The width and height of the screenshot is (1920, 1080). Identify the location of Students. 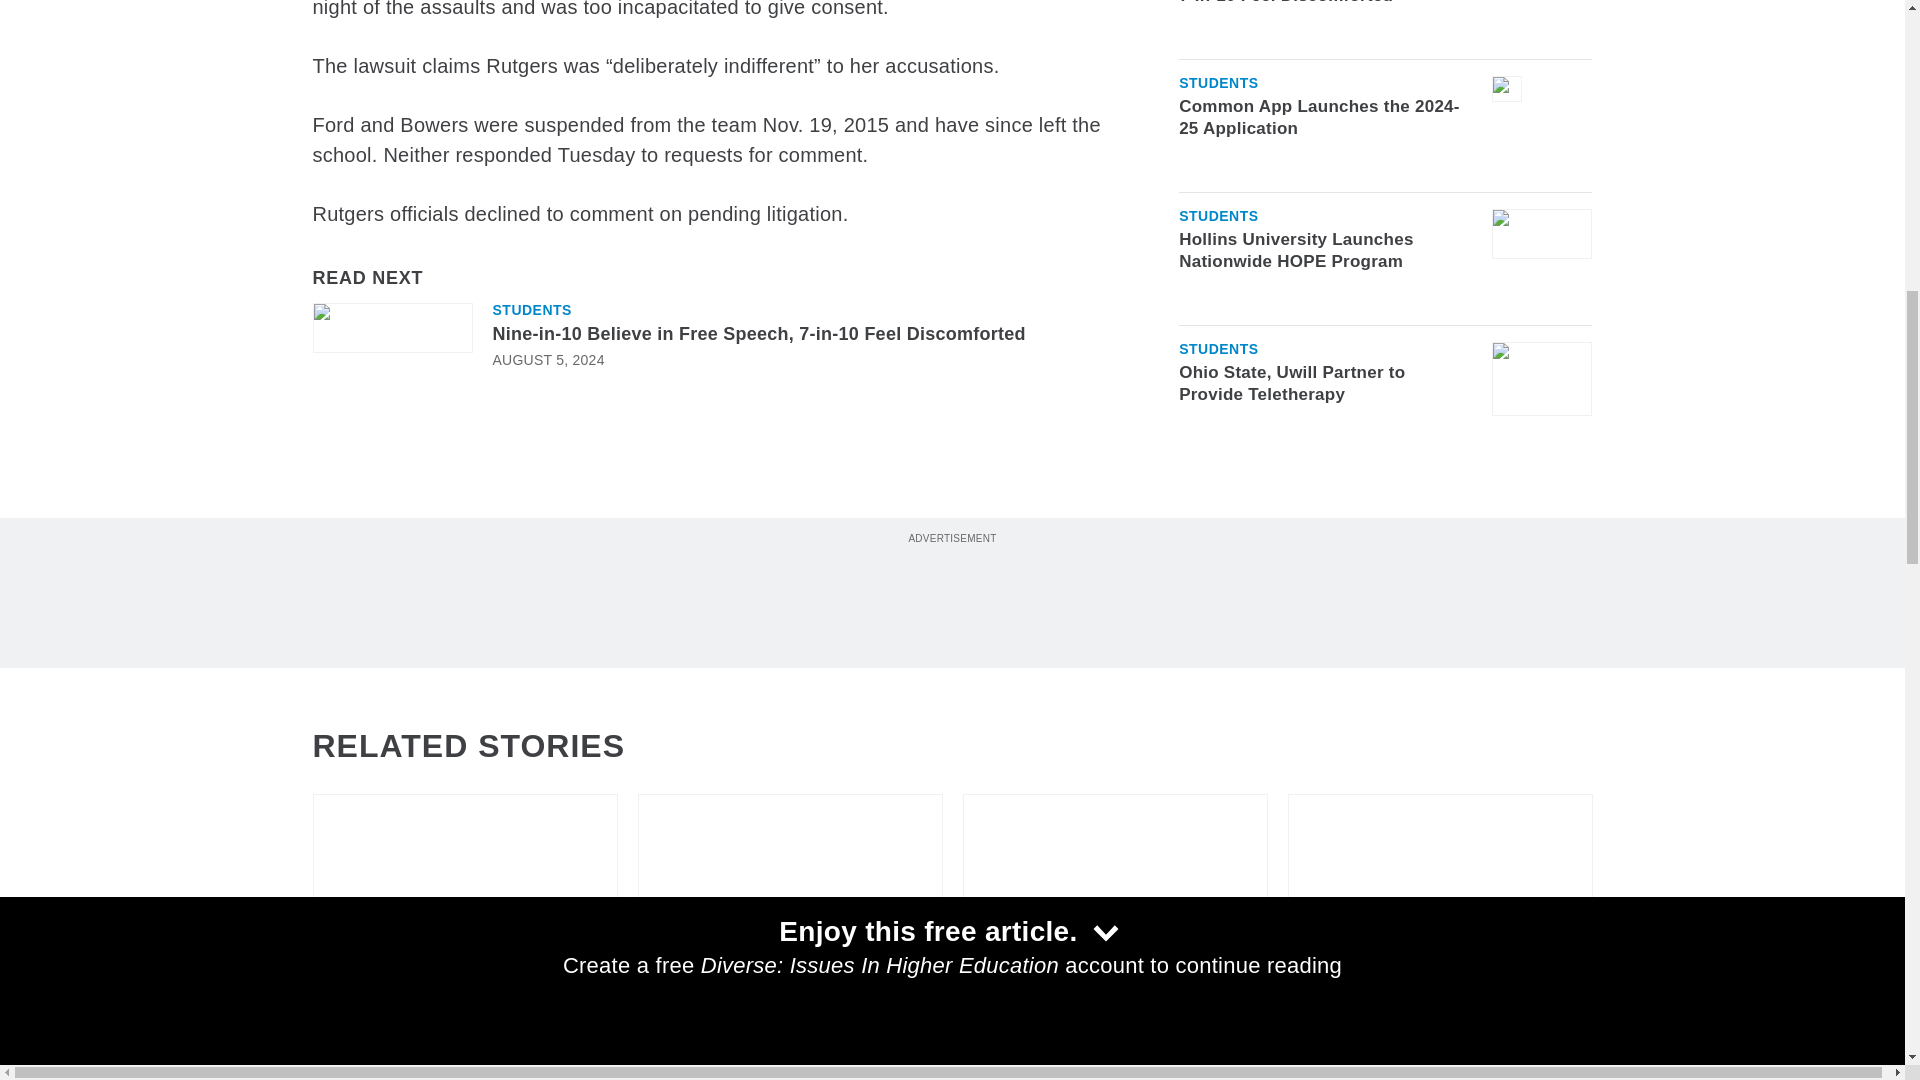
(530, 310).